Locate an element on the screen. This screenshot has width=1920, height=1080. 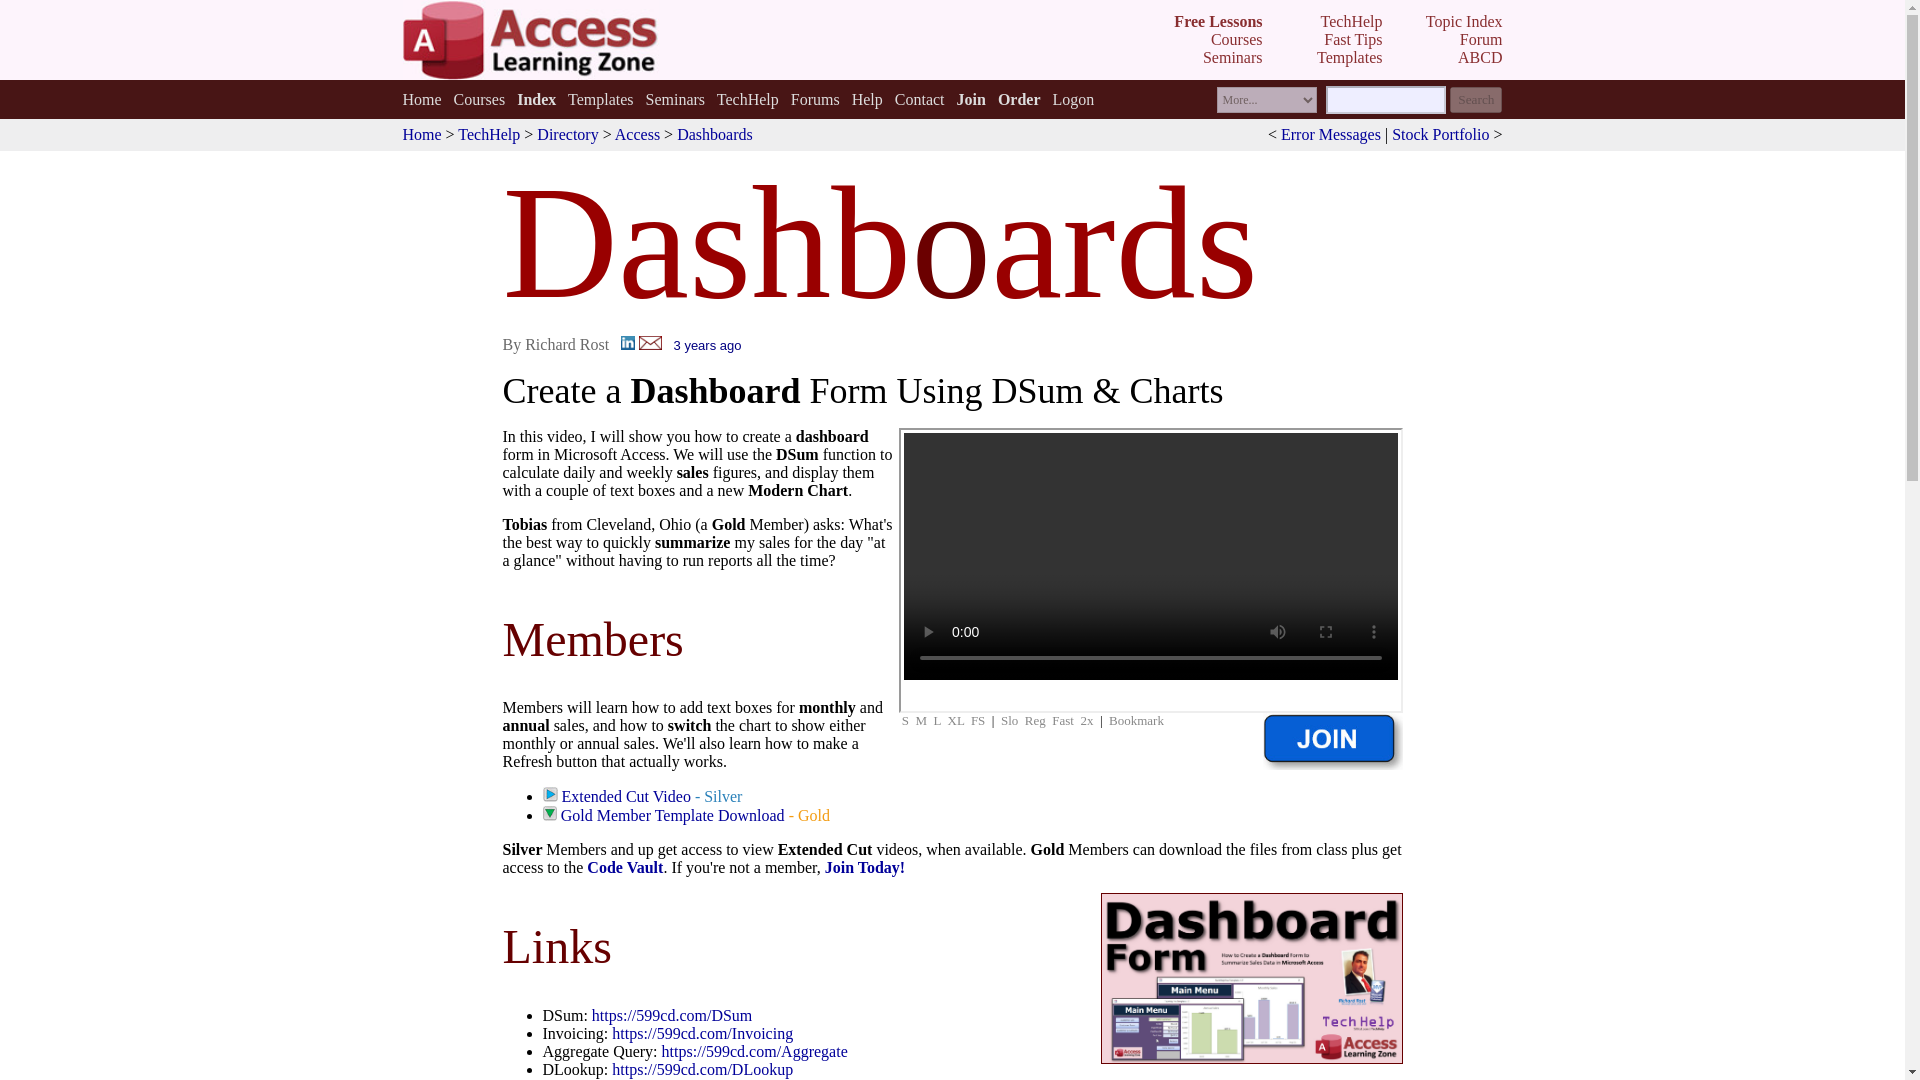
Stock Portfolio is located at coordinates (1440, 134).